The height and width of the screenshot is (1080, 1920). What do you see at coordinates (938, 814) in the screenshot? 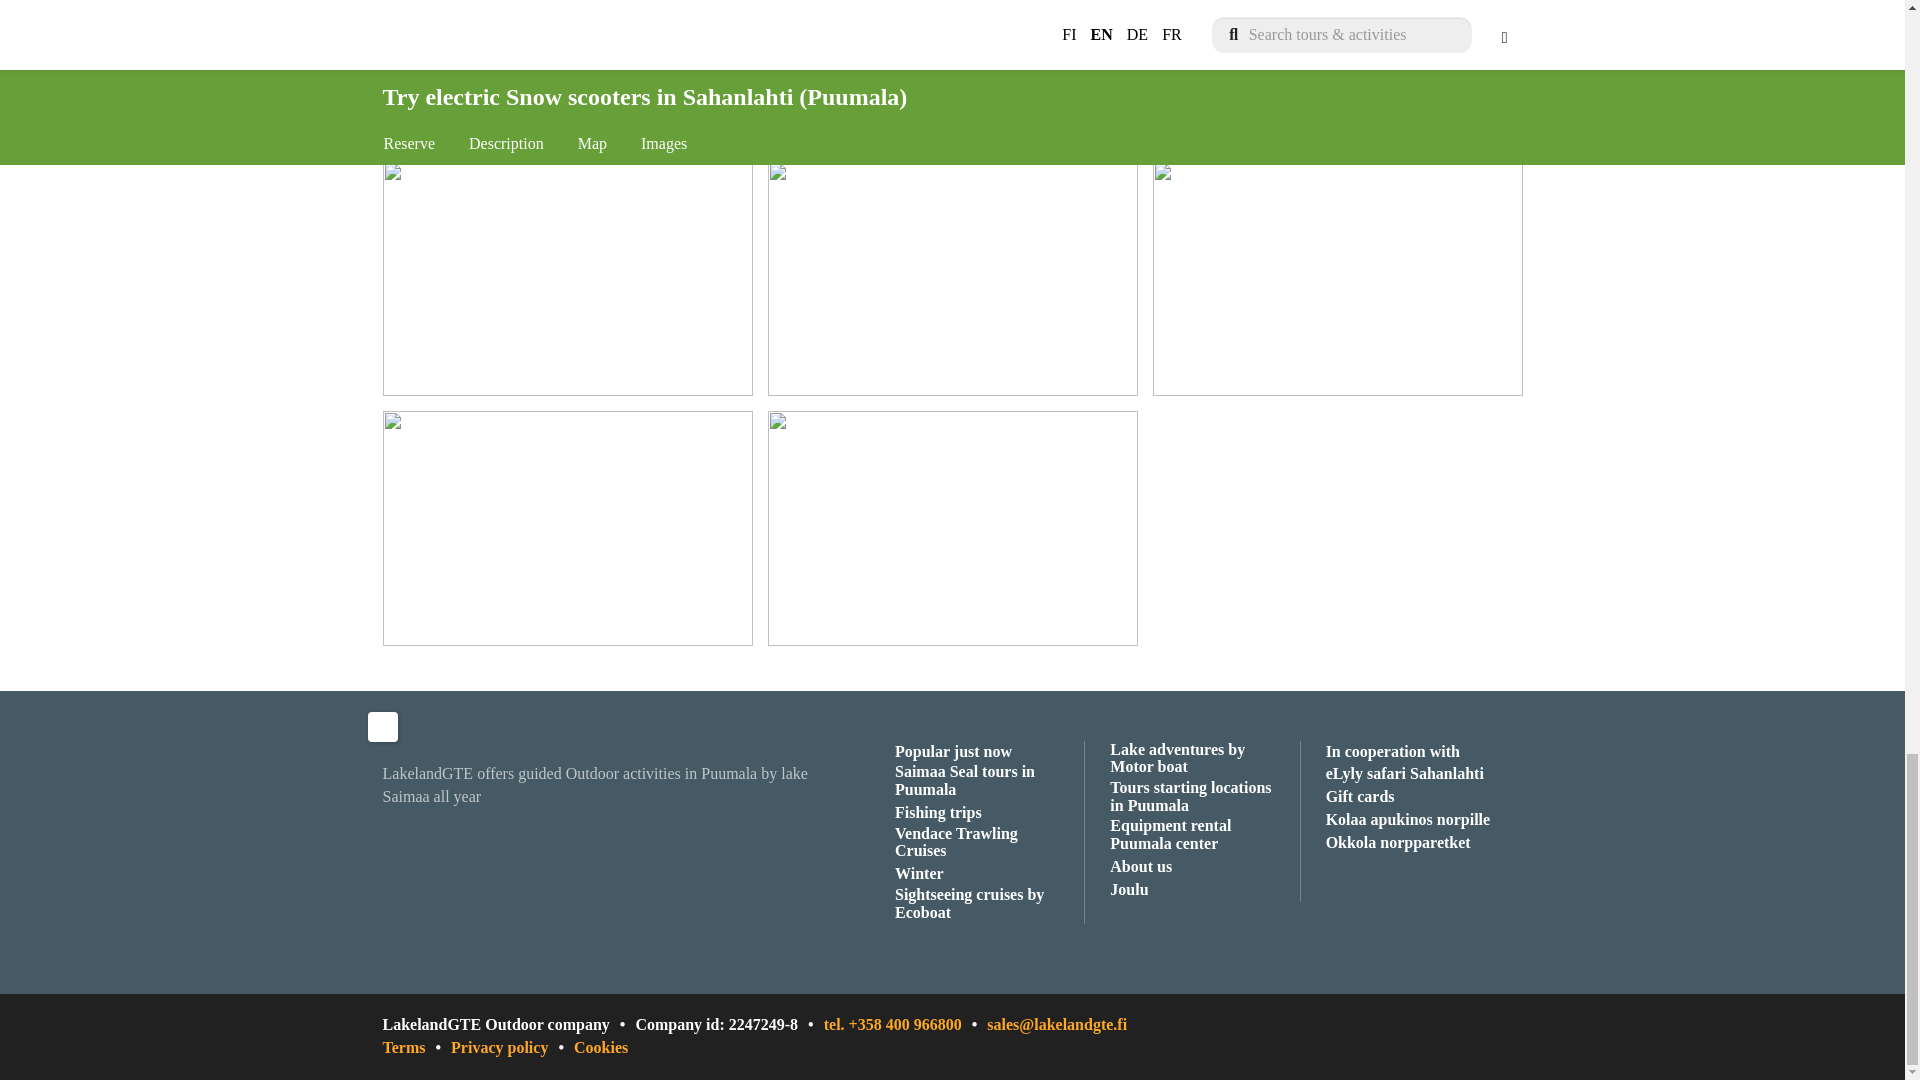
I see `Fishing trips` at bounding box center [938, 814].